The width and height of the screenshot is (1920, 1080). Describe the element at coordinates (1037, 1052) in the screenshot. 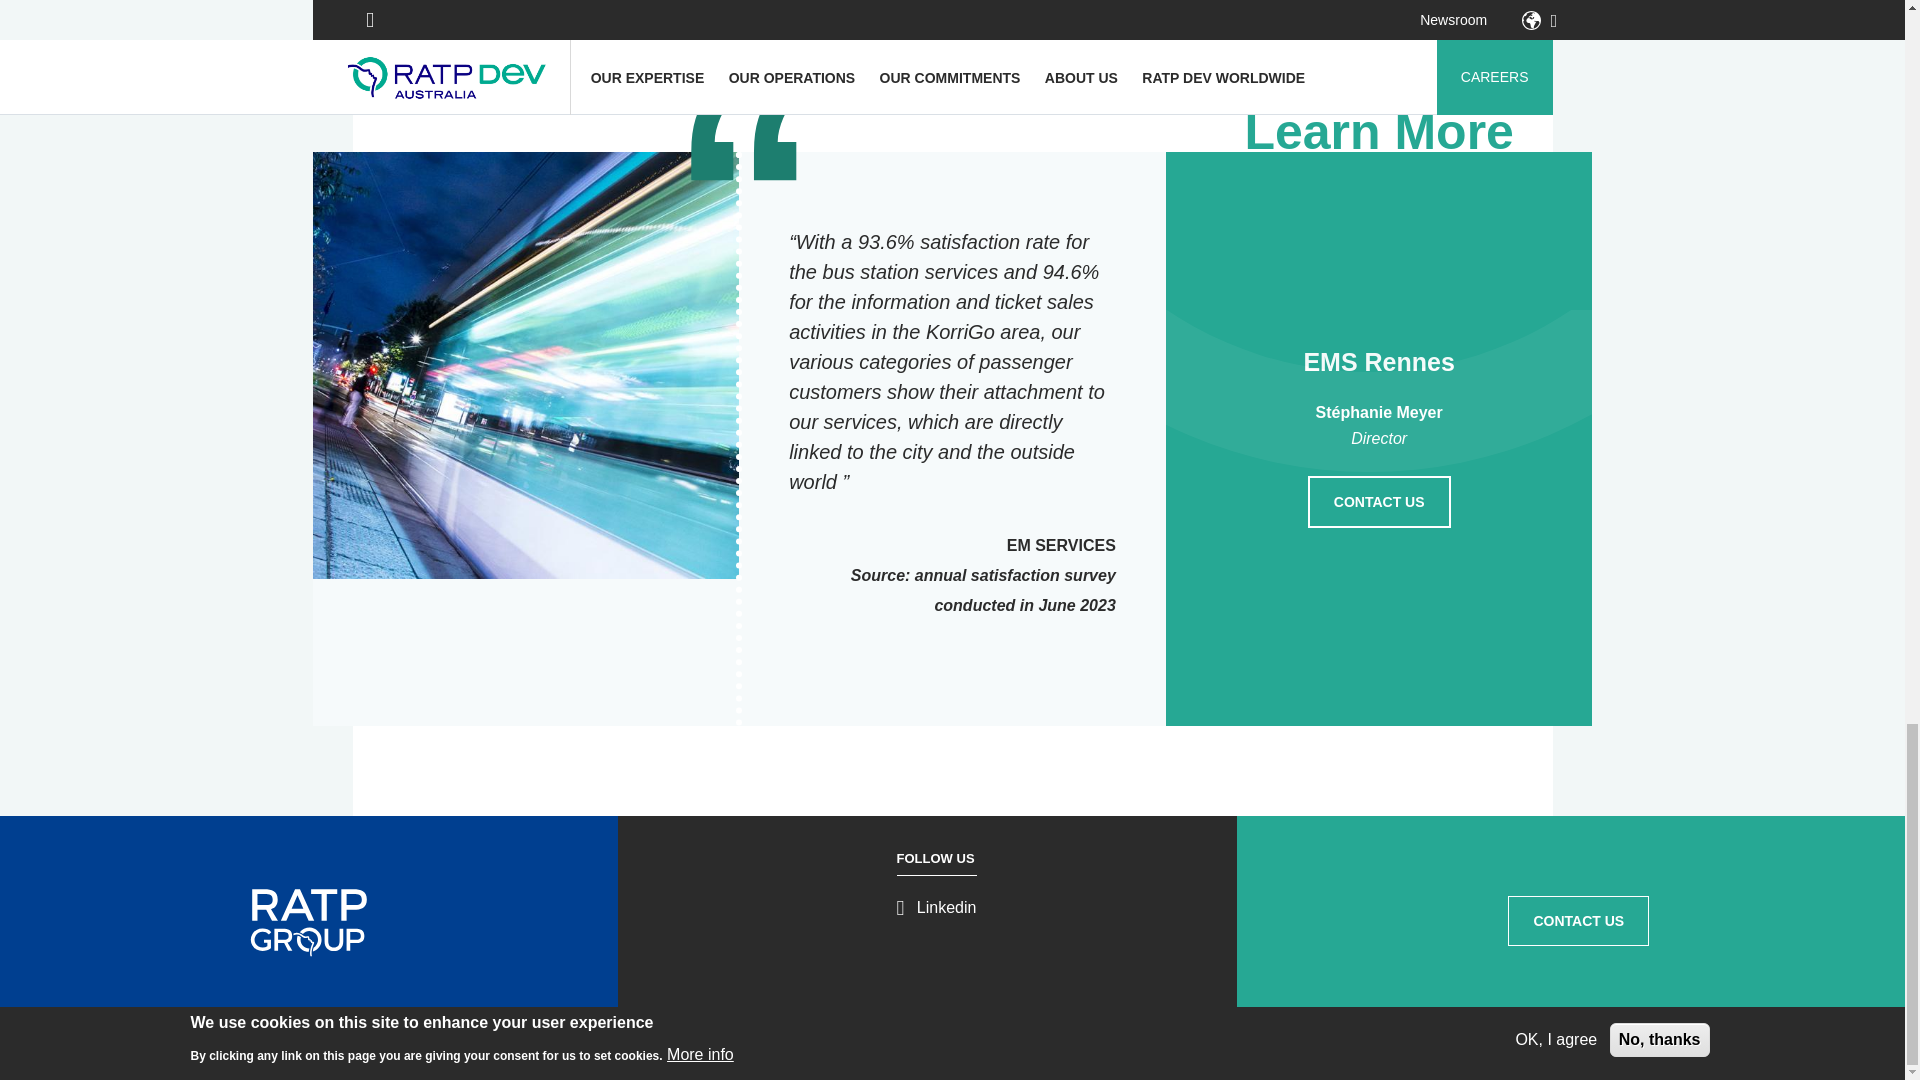

I see `Contact` at that location.